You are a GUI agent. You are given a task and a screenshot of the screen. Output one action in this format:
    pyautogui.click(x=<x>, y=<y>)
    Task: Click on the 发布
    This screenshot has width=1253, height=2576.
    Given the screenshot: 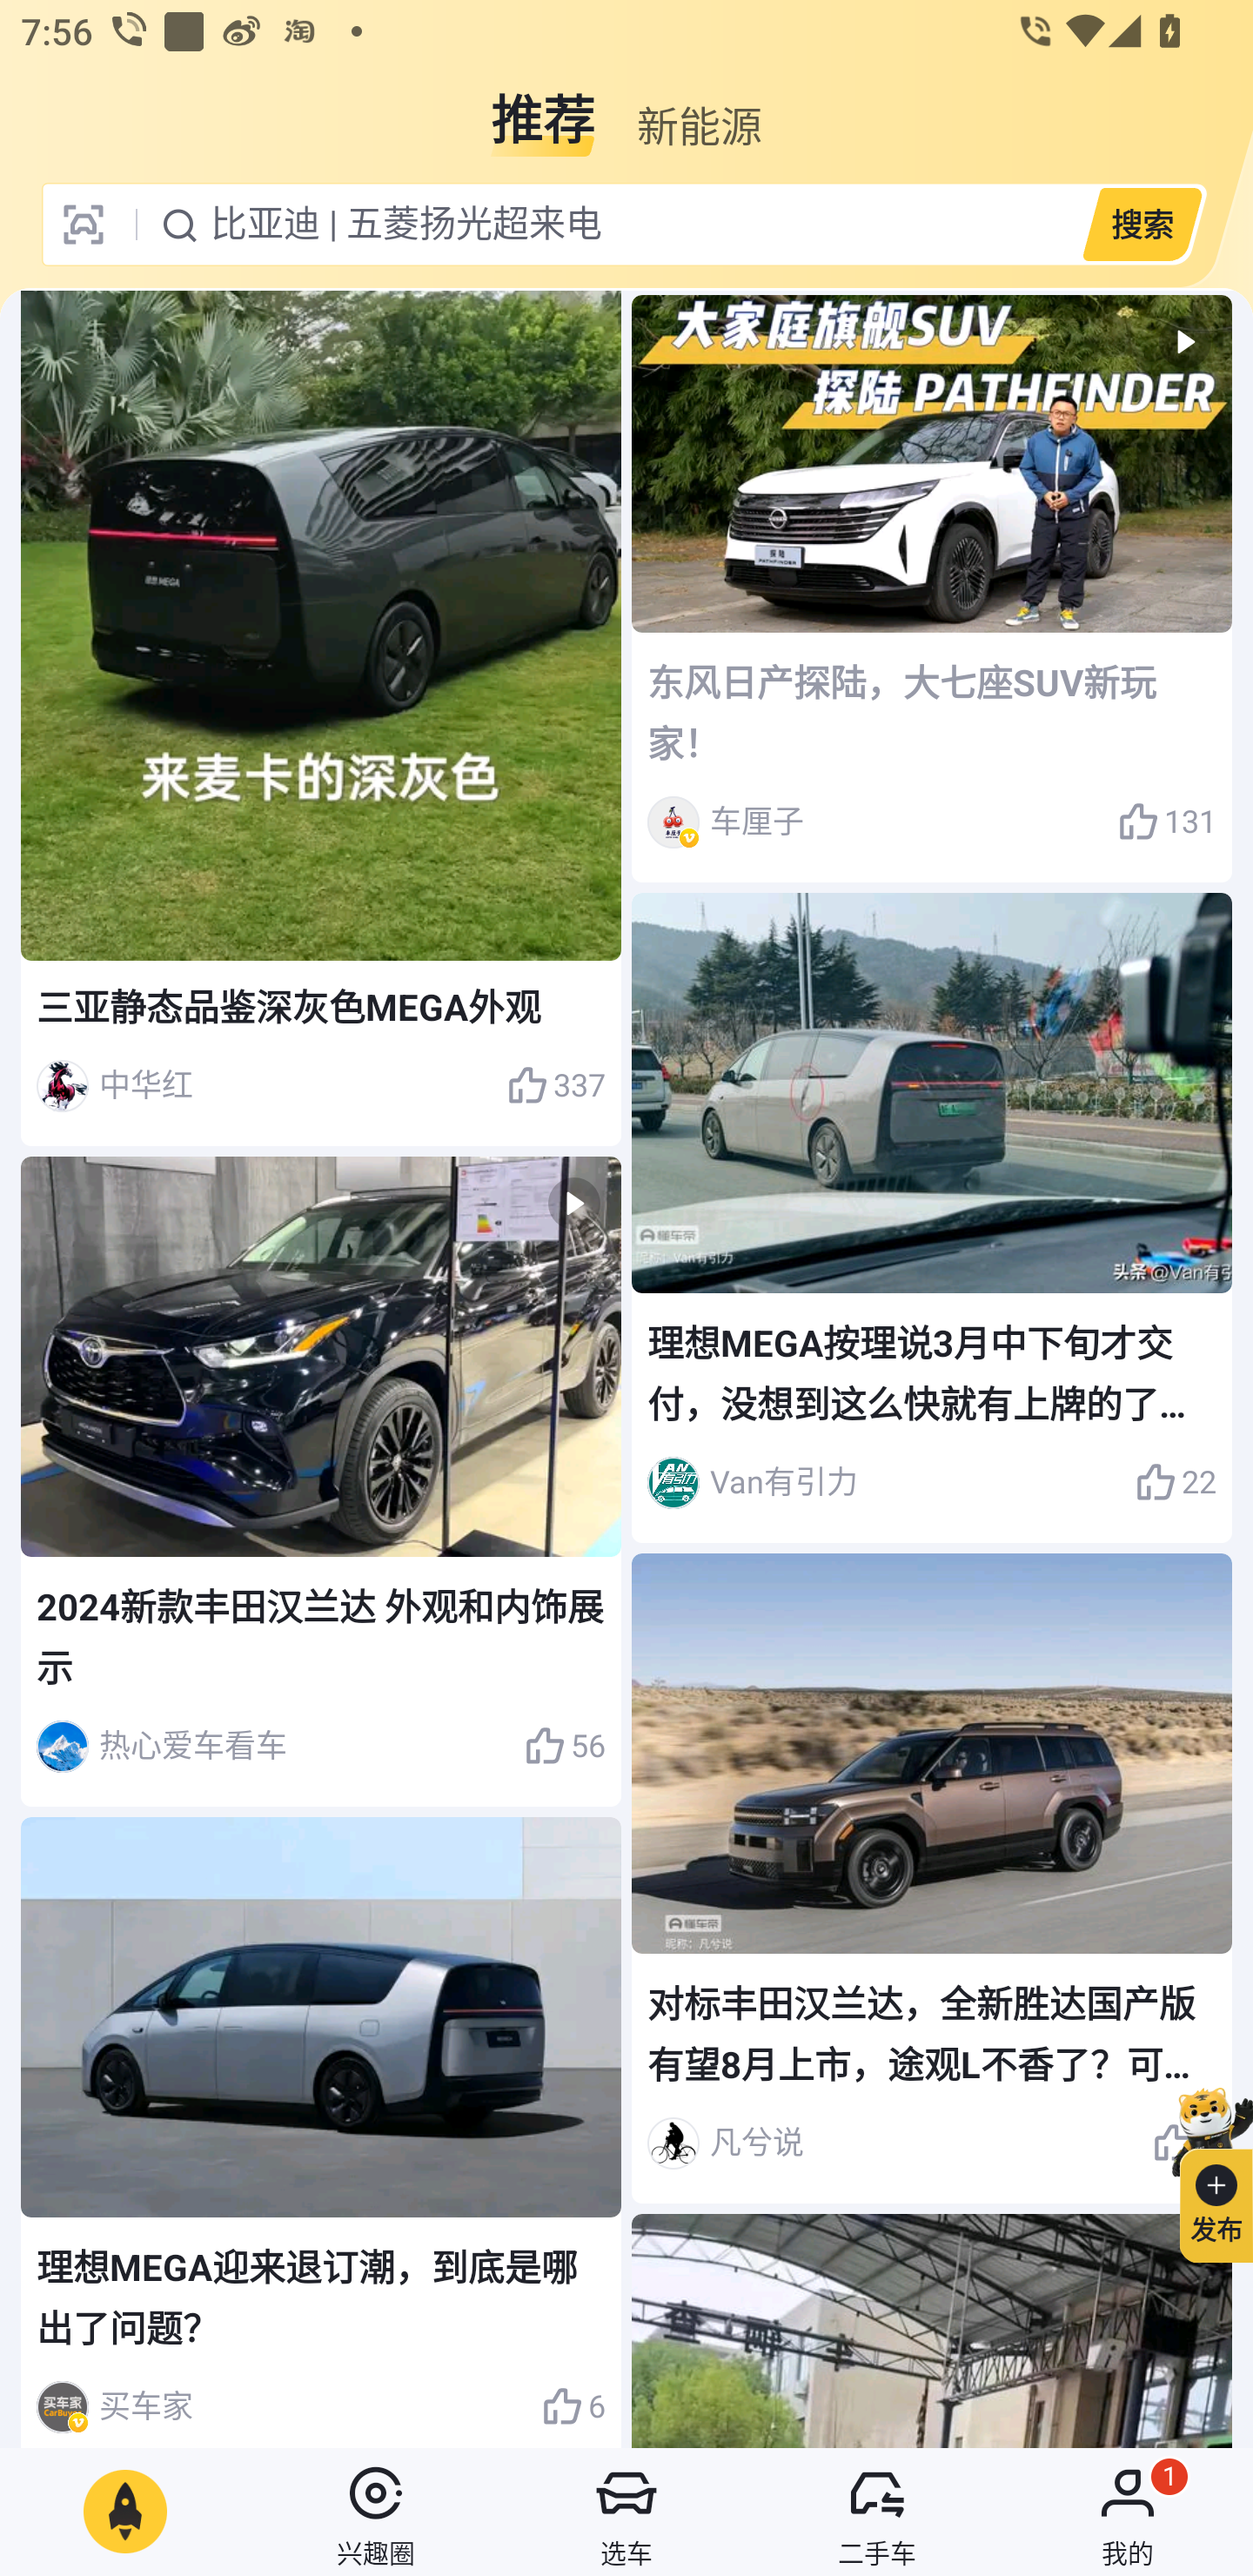 What is the action you would take?
    pyautogui.click(x=1203, y=2170)
    